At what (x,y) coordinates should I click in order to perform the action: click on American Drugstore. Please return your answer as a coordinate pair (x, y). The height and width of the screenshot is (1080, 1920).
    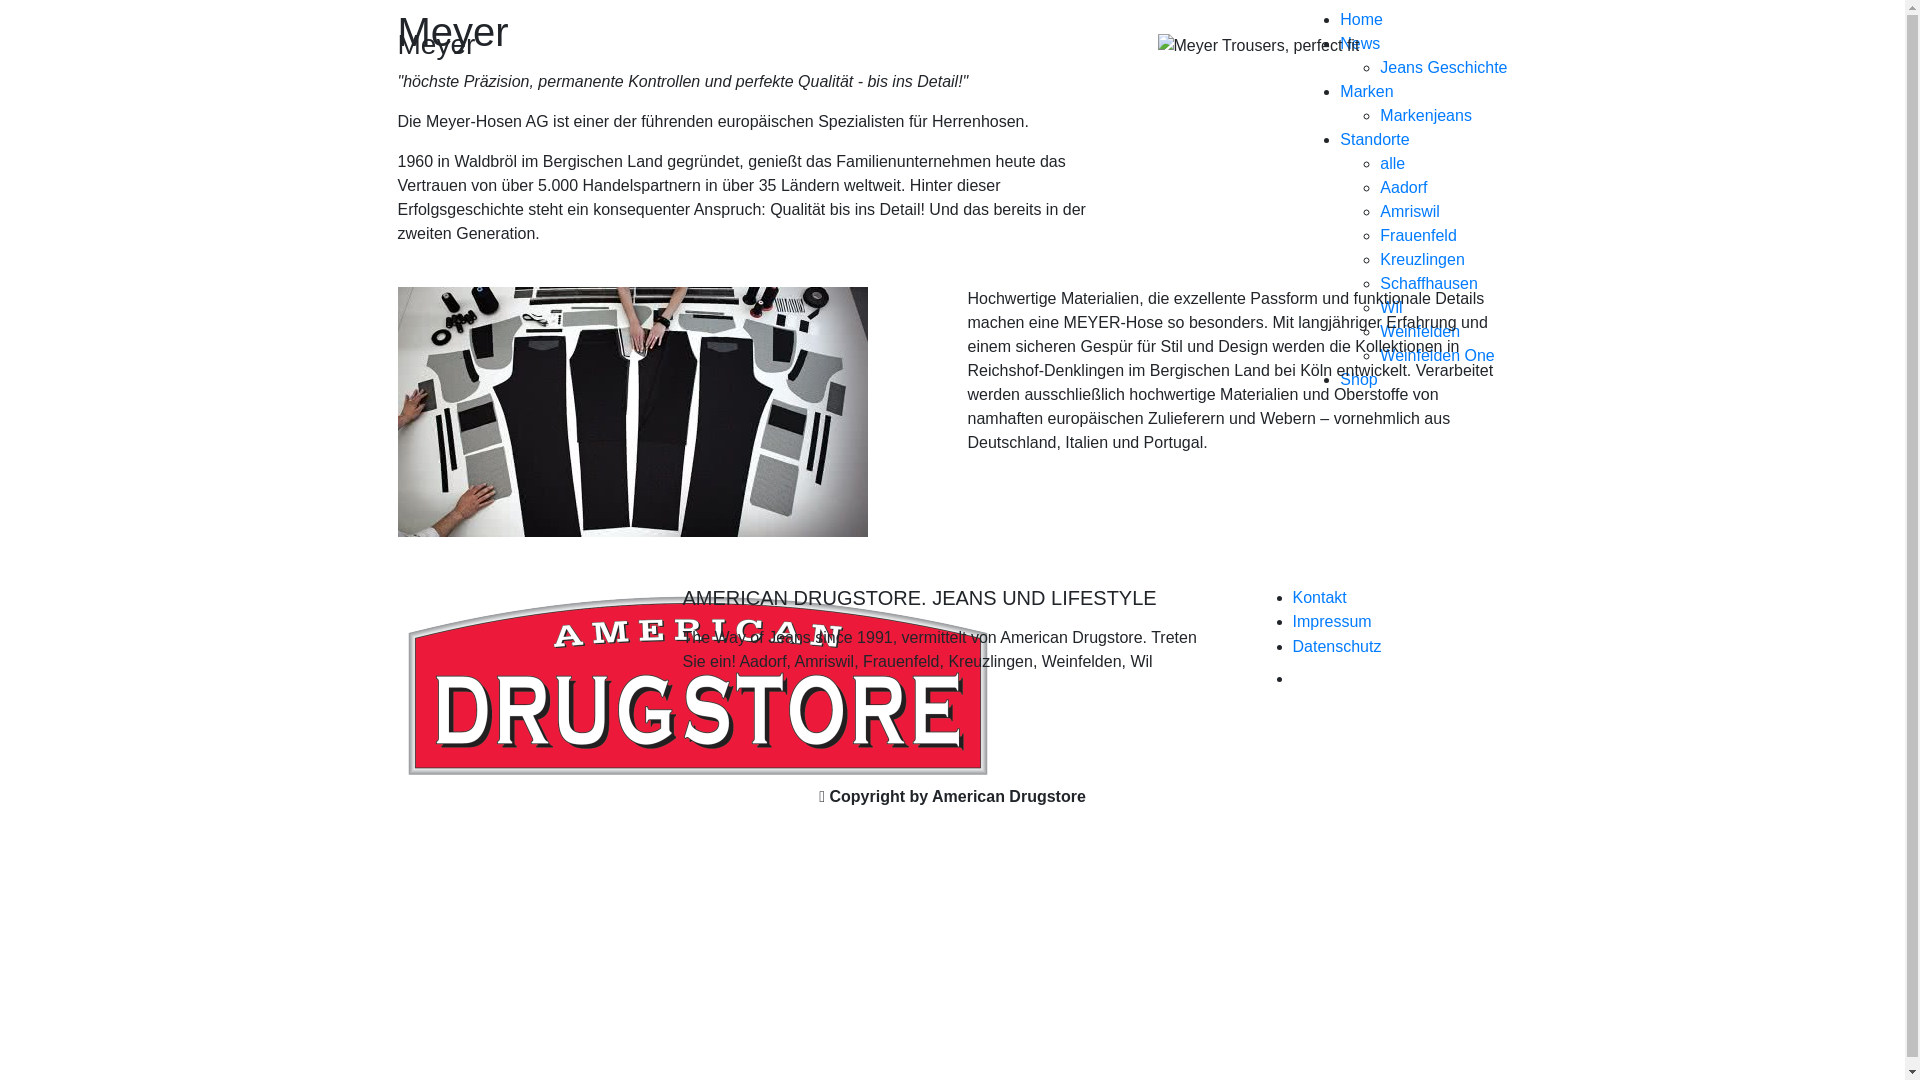
    Looking at the image, I should click on (477, 396).